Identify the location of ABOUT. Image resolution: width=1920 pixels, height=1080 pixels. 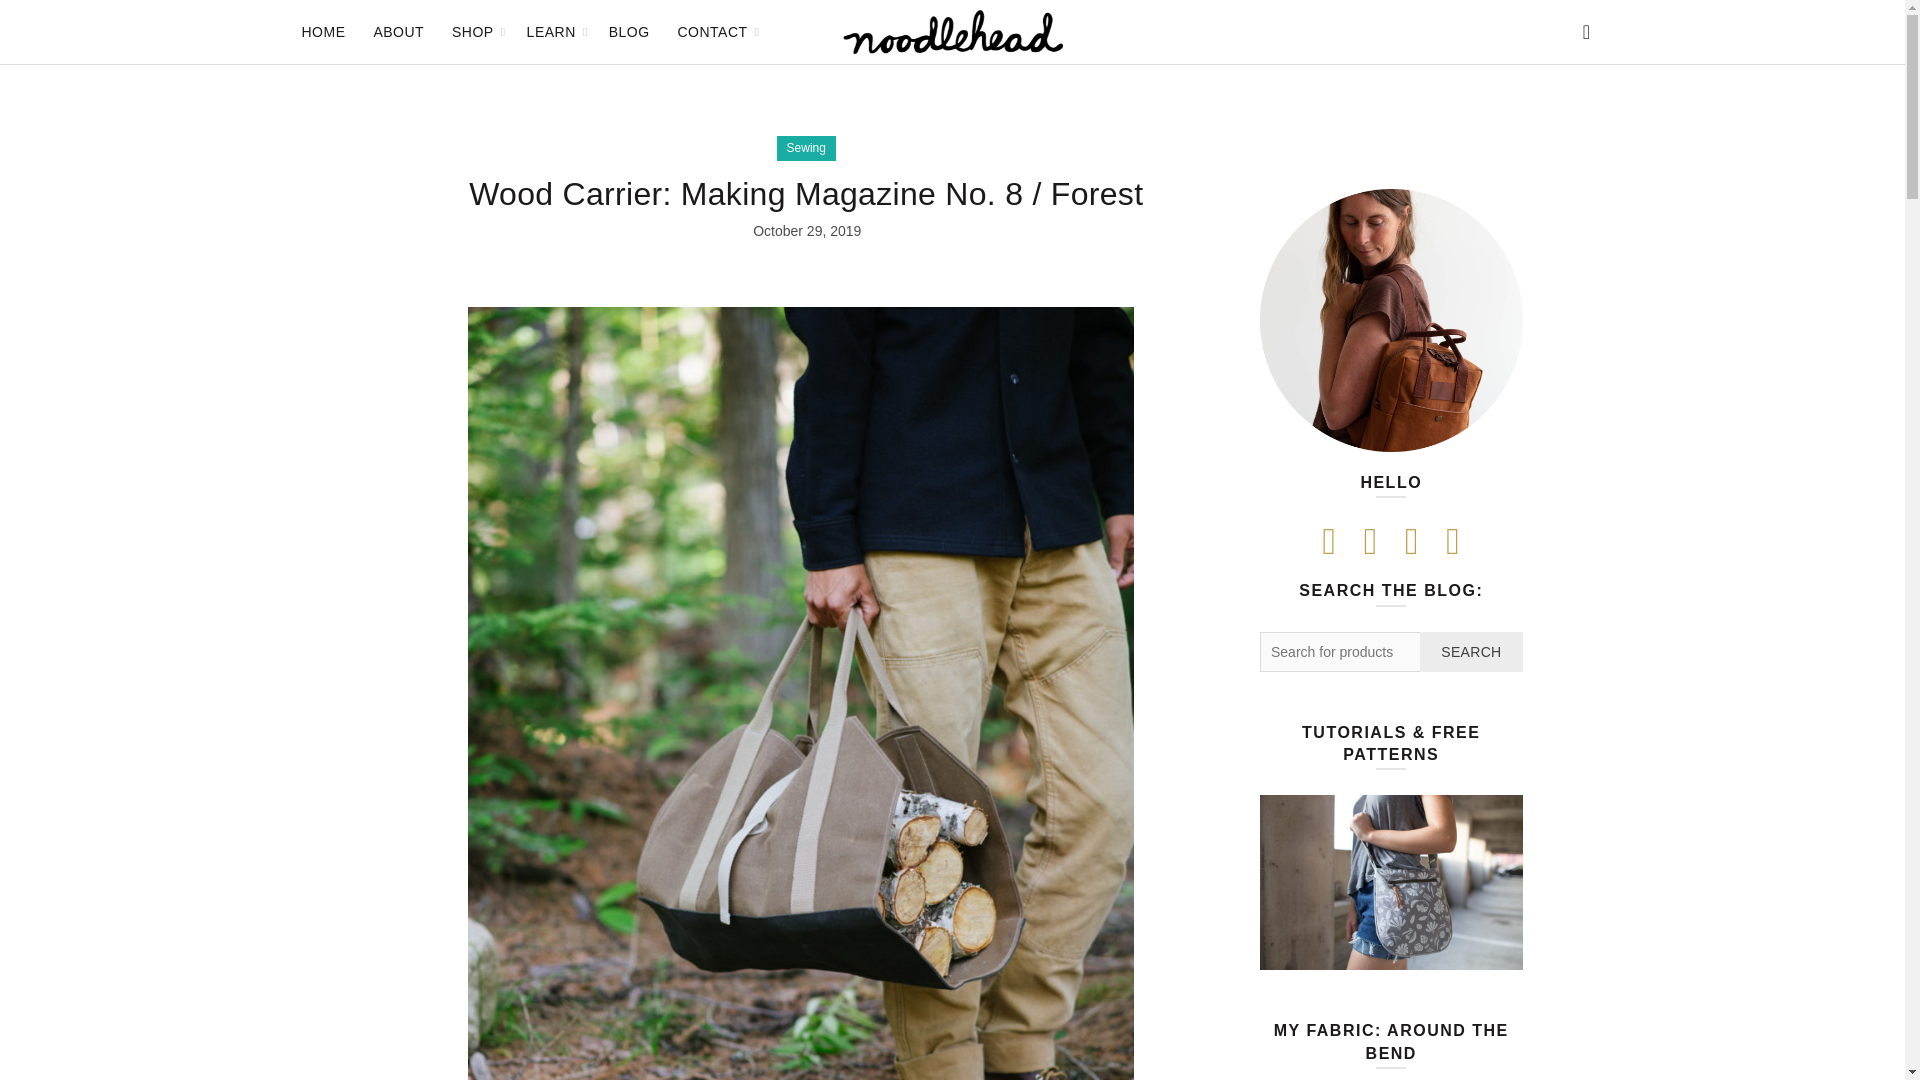
(398, 32).